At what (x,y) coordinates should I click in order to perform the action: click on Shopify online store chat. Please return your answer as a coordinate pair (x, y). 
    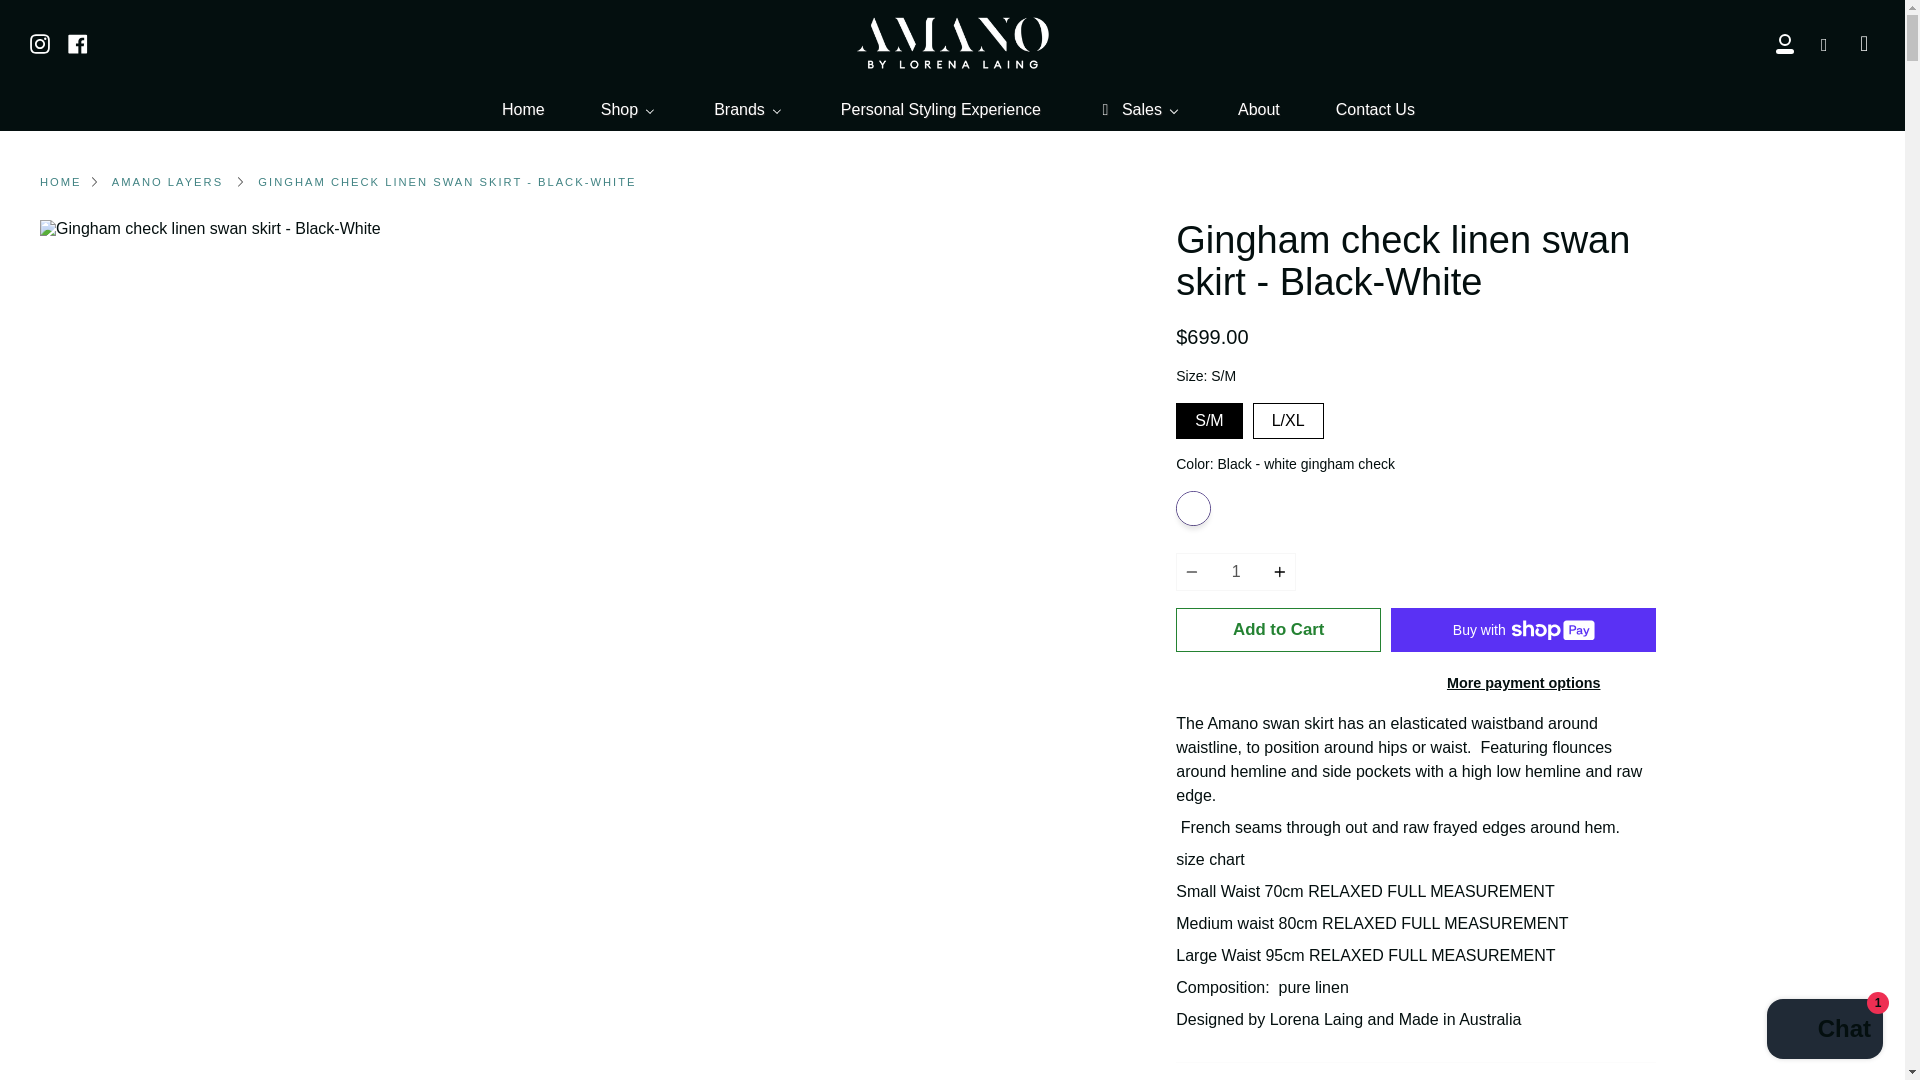
    Looking at the image, I should click on (1824, 1031).